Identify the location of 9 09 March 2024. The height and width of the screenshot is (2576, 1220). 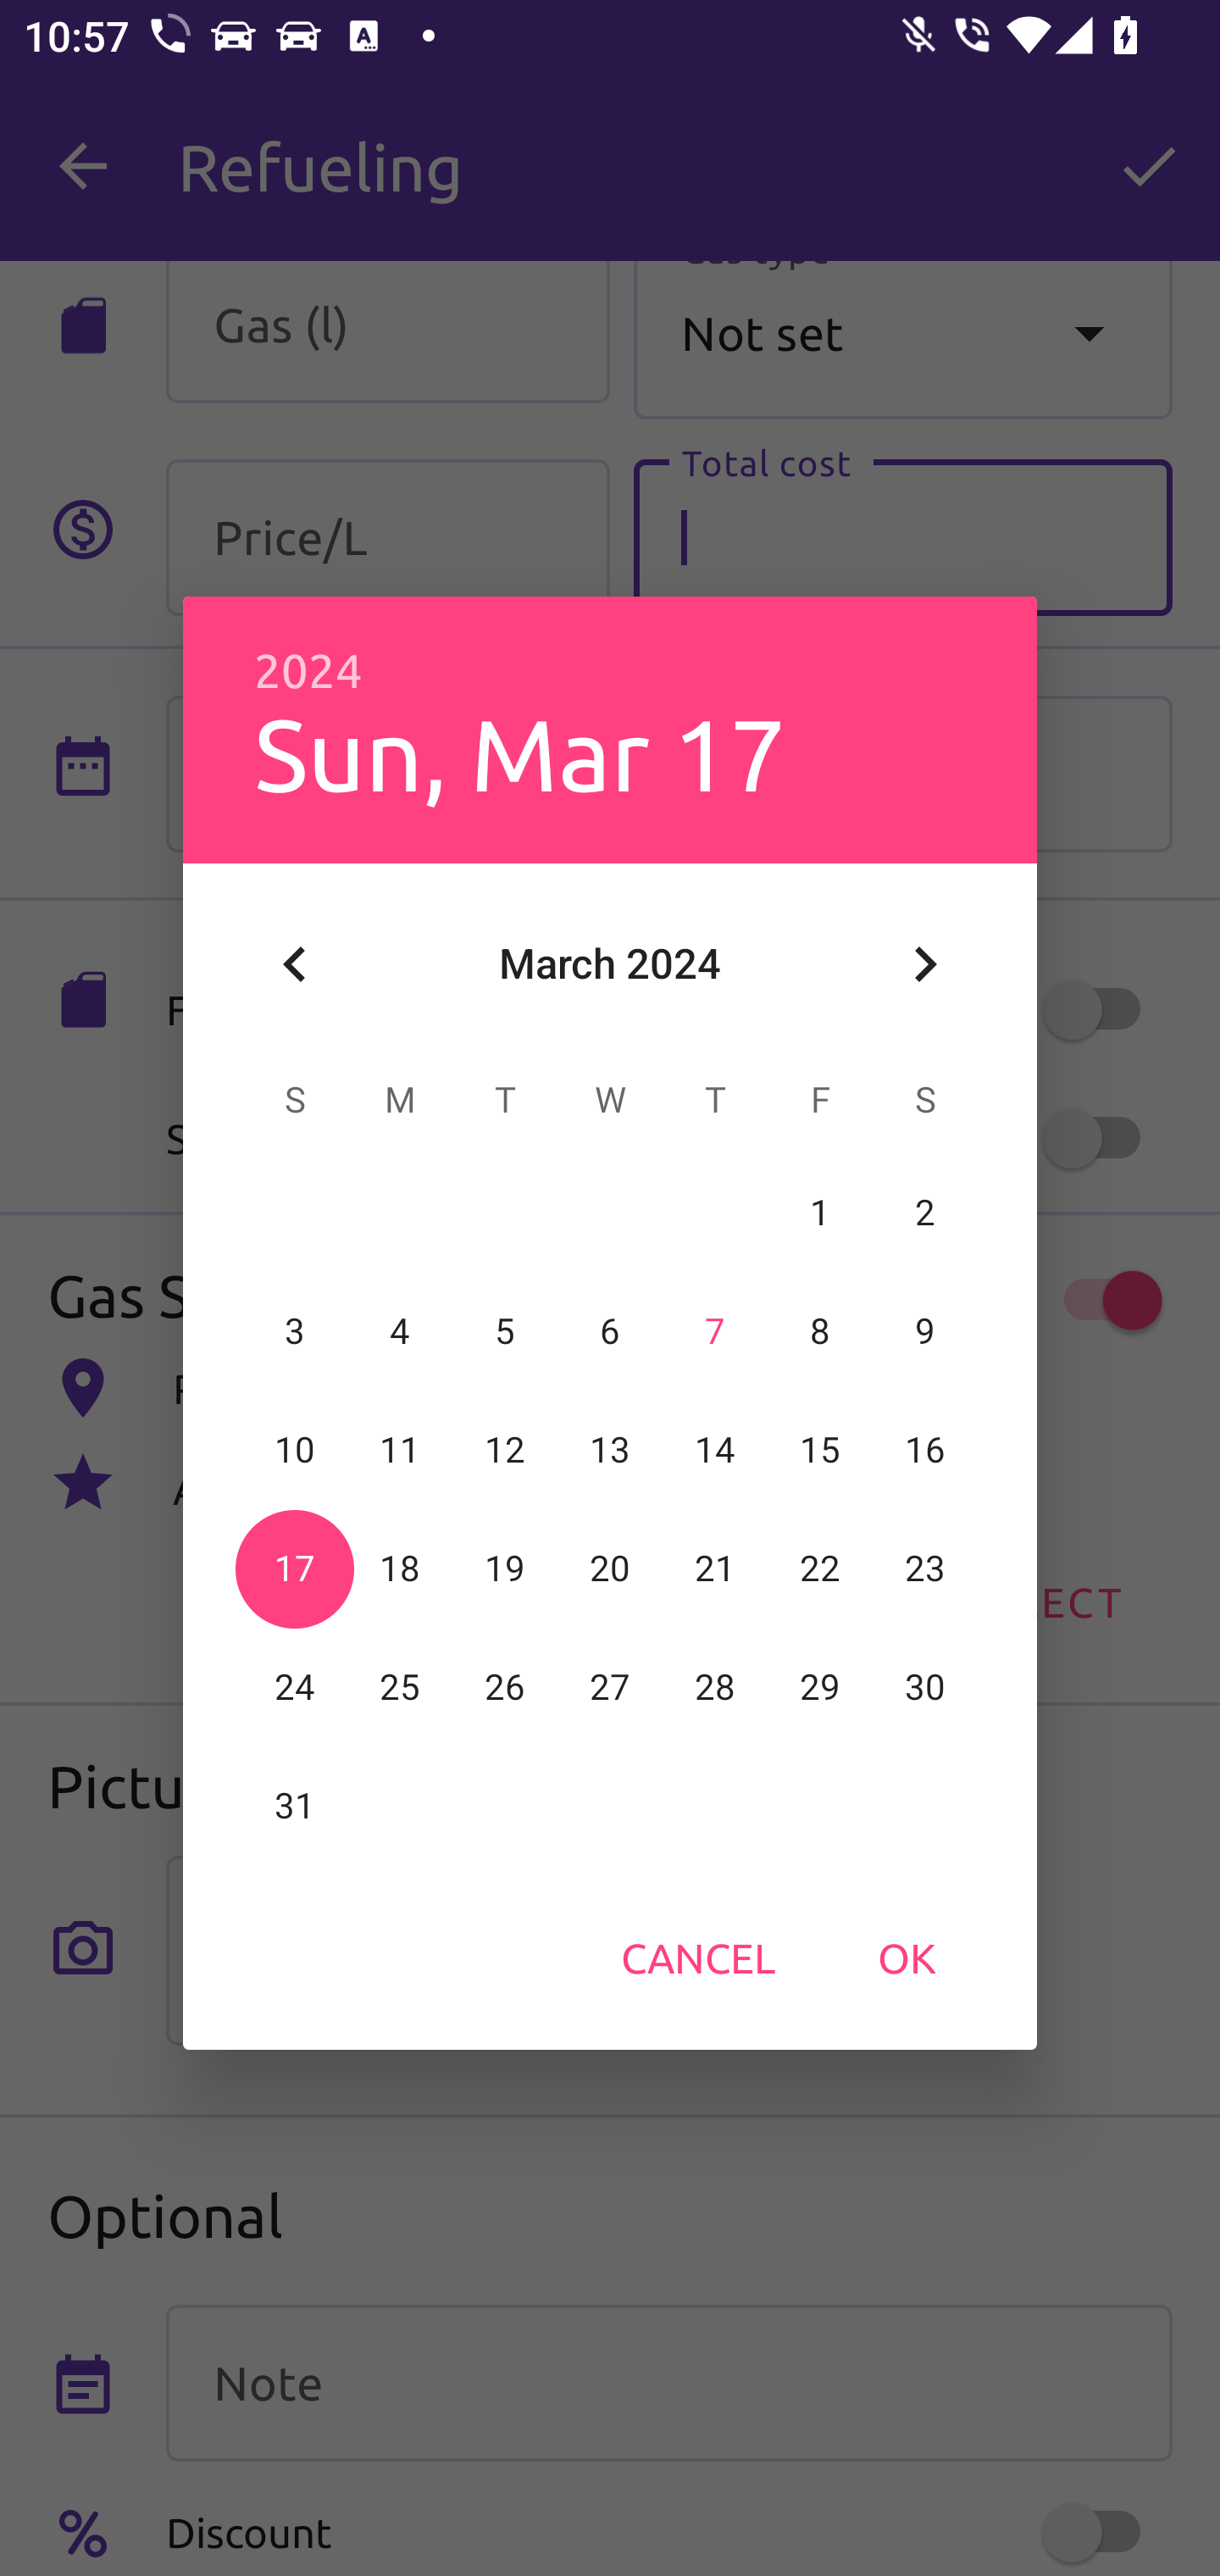
(924, 1331).